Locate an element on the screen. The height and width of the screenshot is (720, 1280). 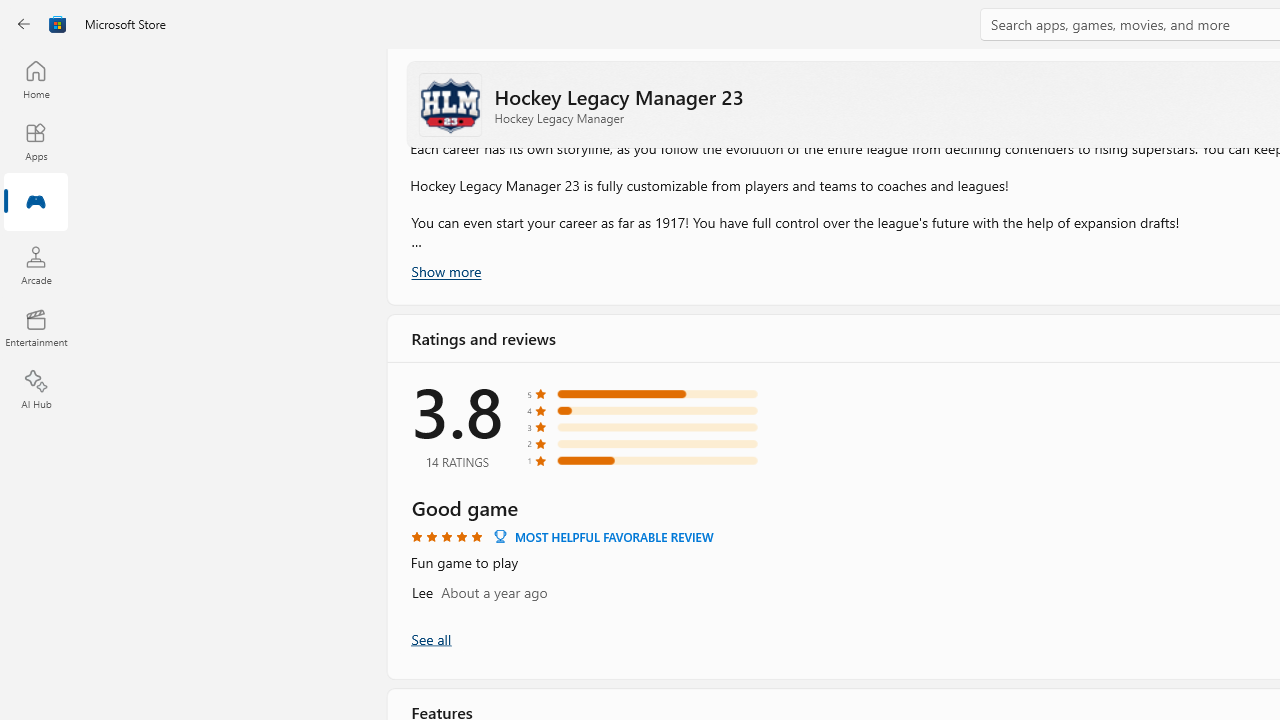
Home is located at coordinates (36, 79).